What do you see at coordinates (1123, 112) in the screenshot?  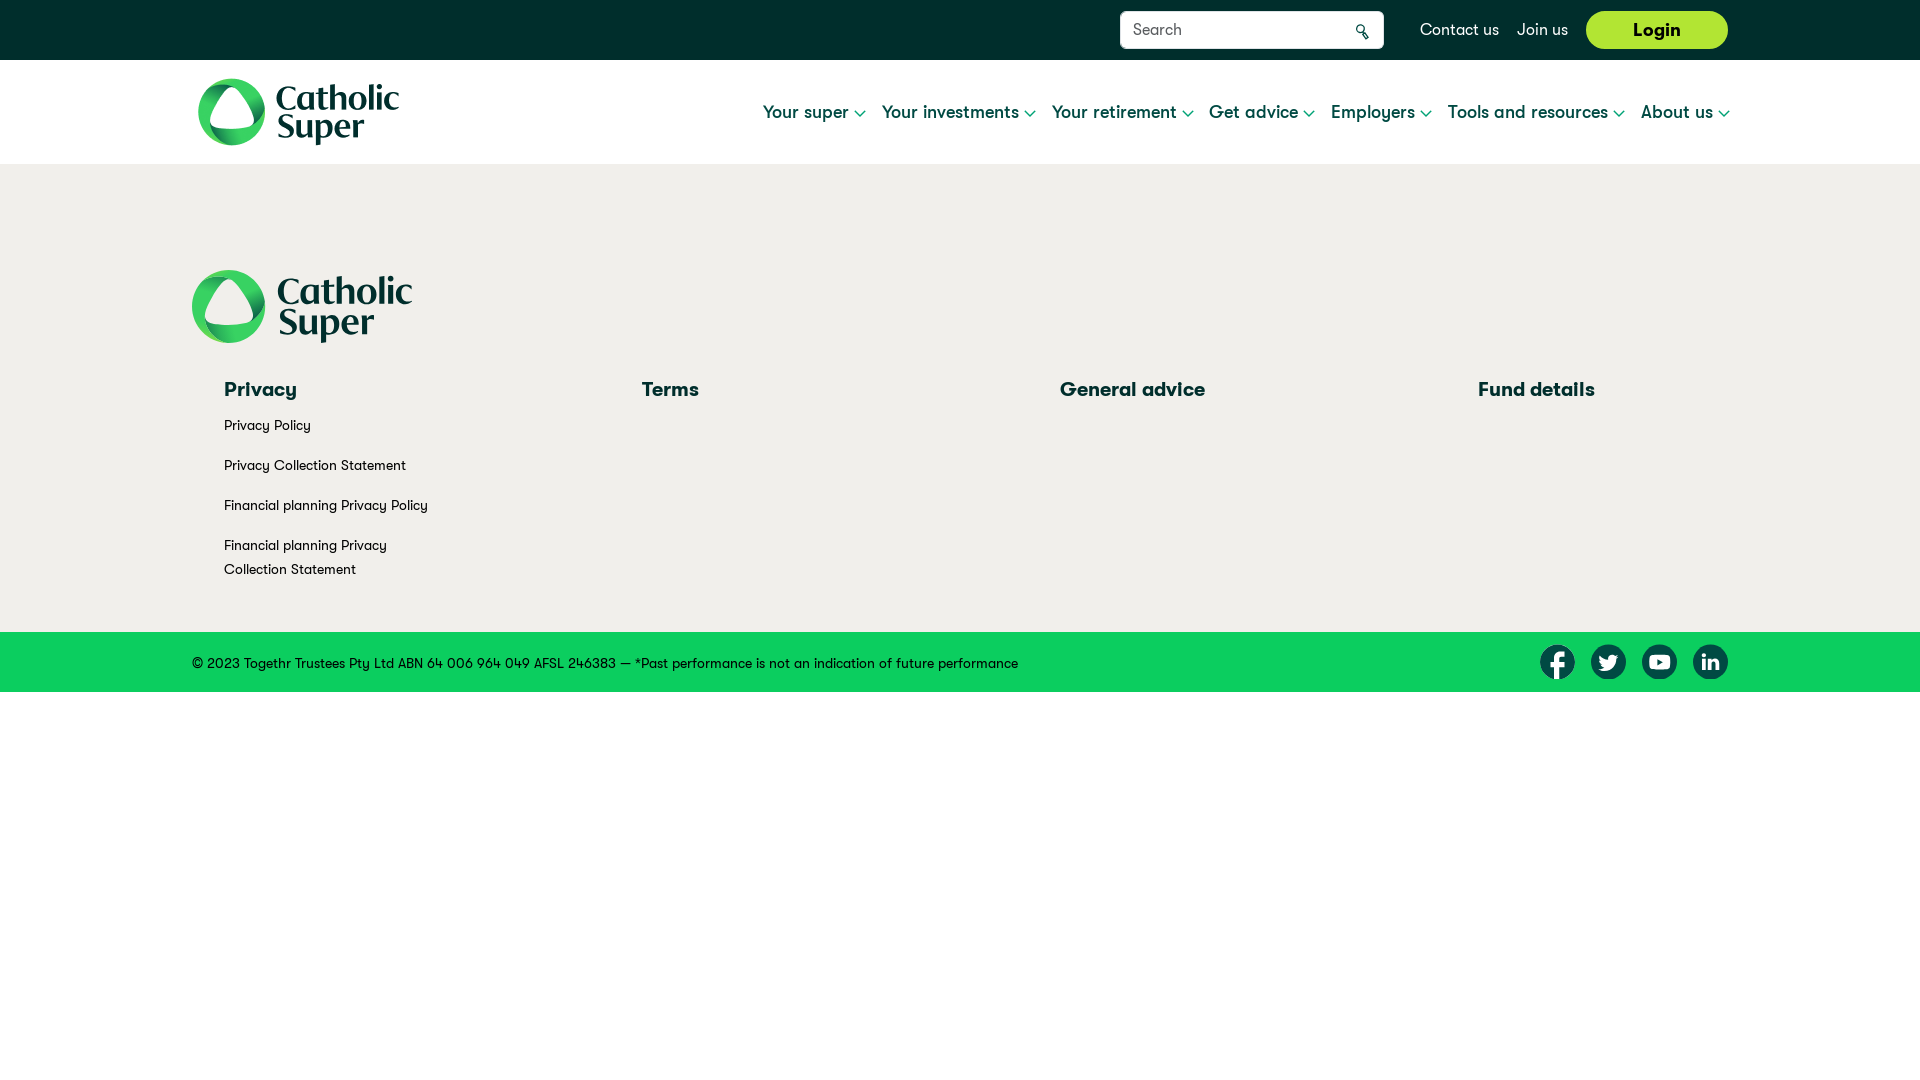 I see `Your retirement  ` at bounding box center [1123, 112].